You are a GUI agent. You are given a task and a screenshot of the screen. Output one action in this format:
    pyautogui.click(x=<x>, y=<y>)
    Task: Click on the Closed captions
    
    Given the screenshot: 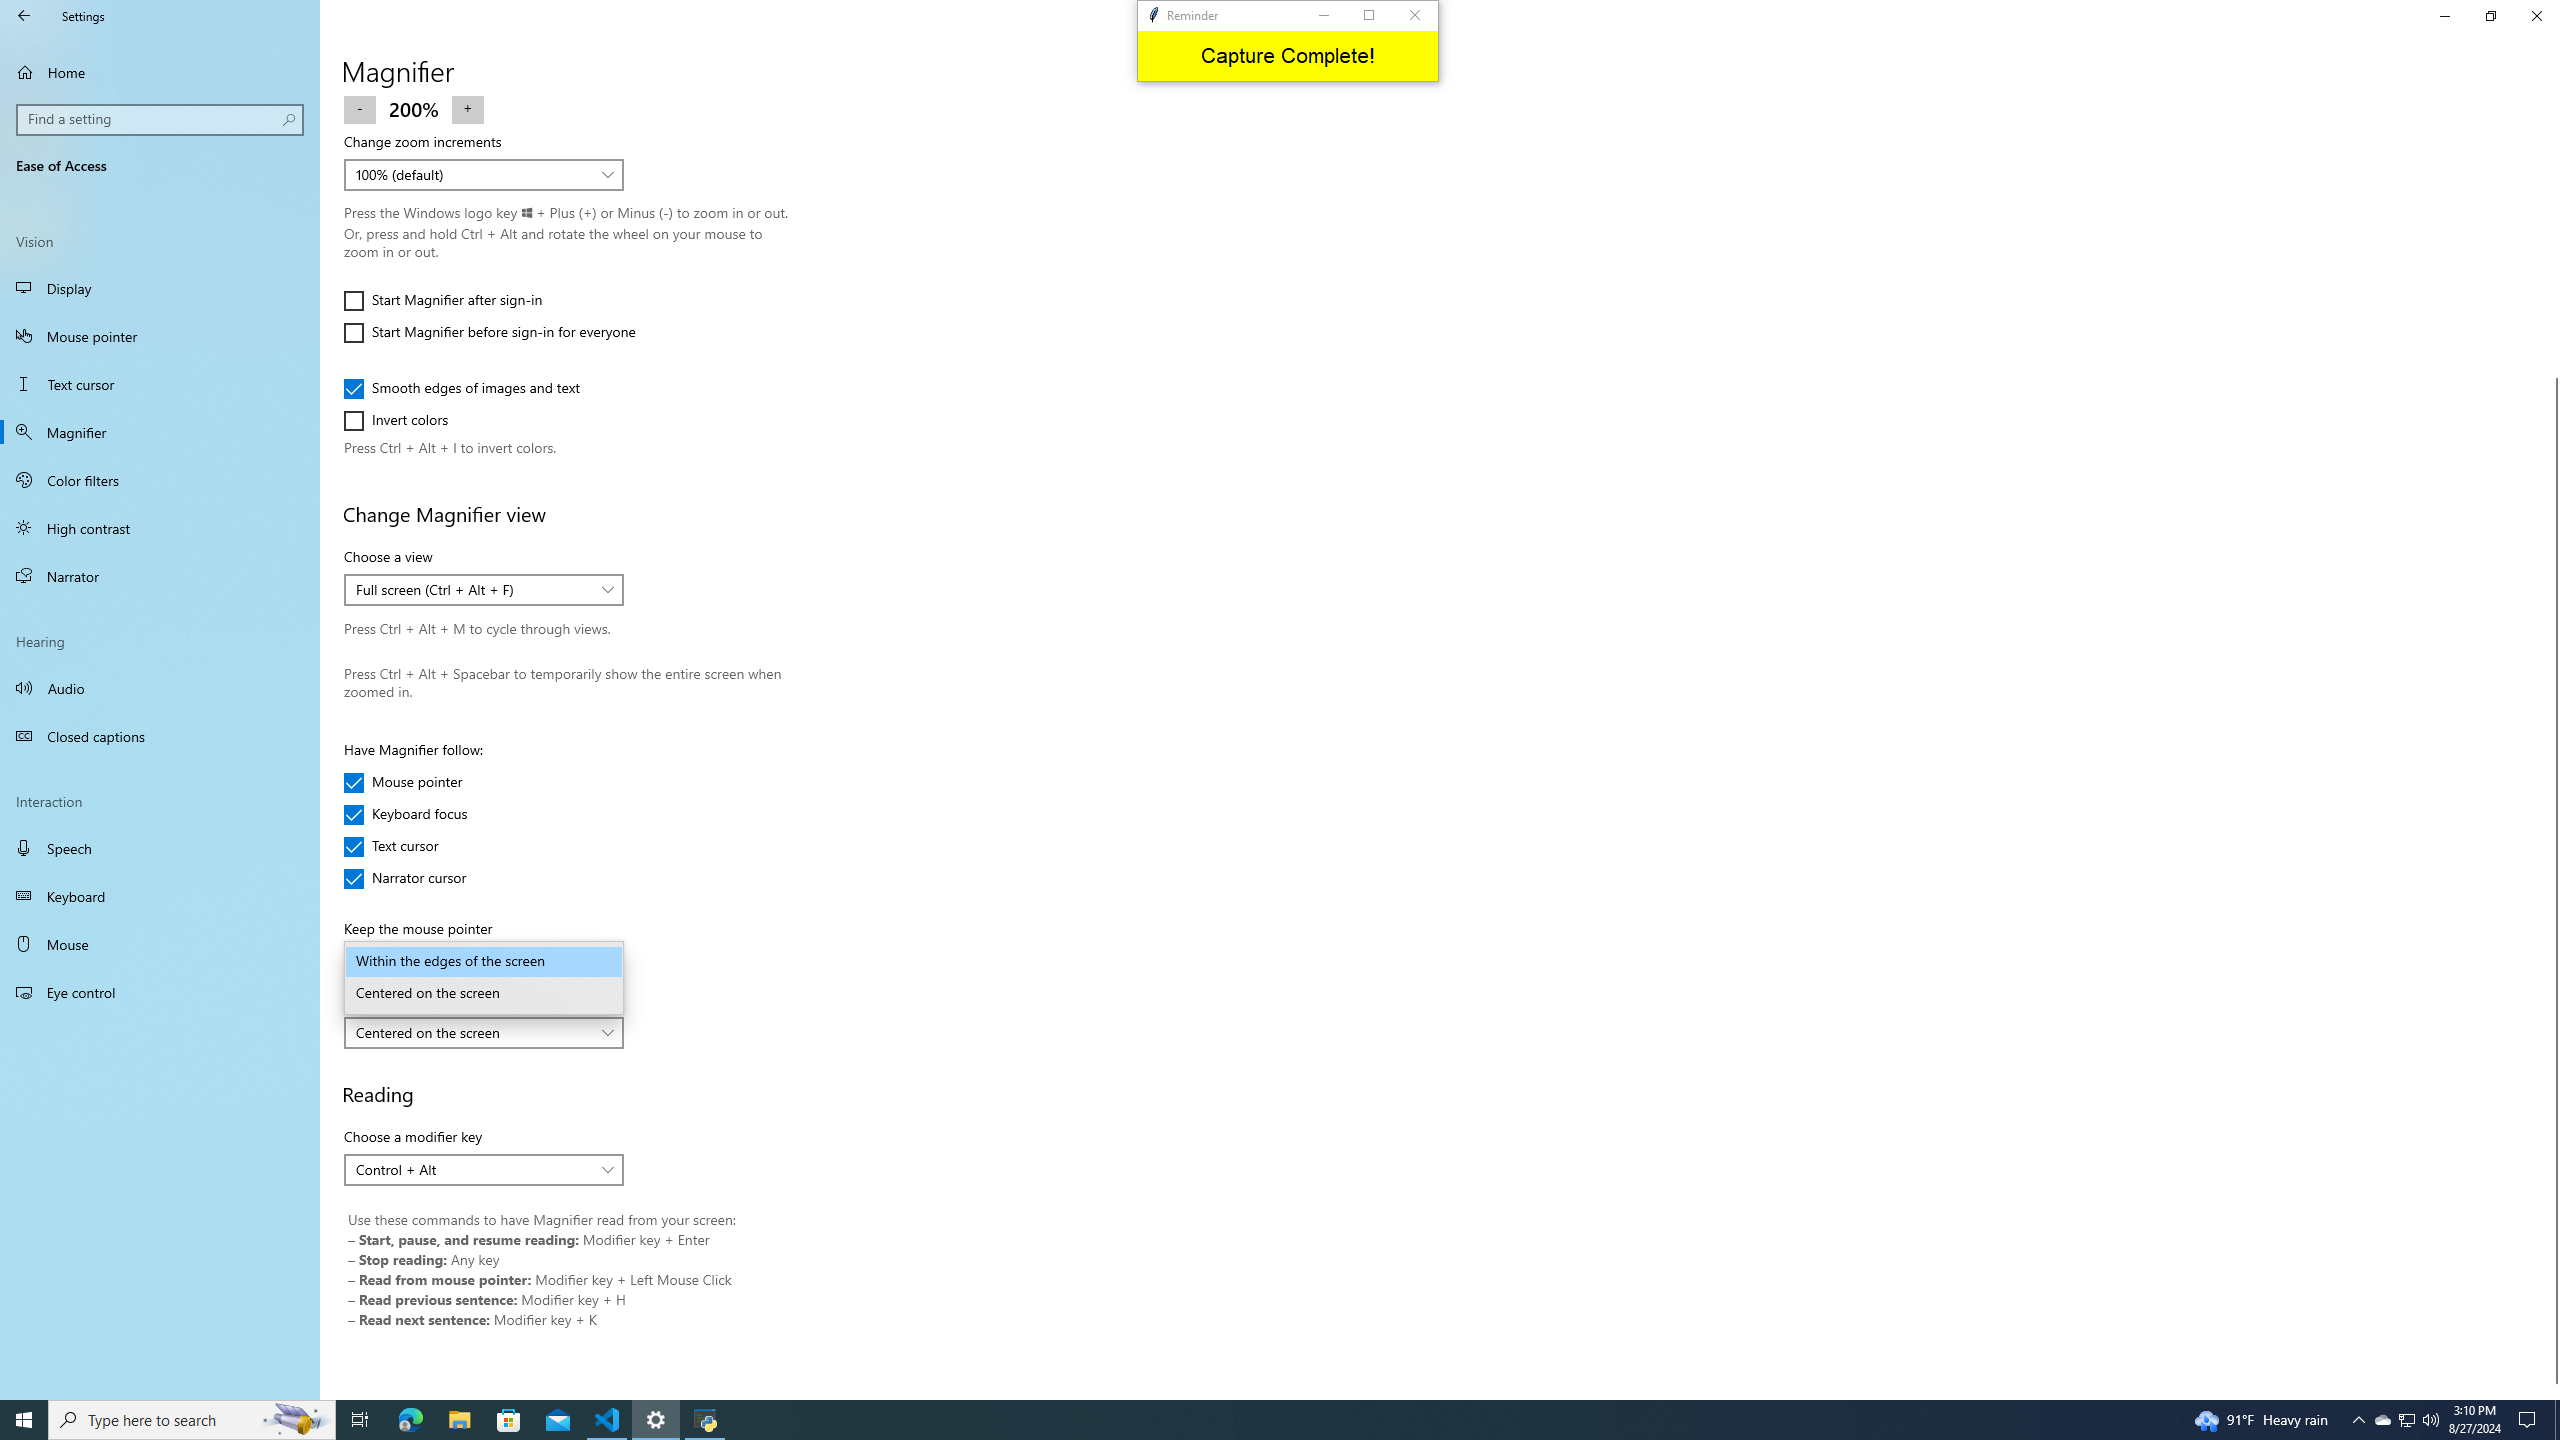 What is the action you would take?
    pyautogui.click(x=160, y=736)
    